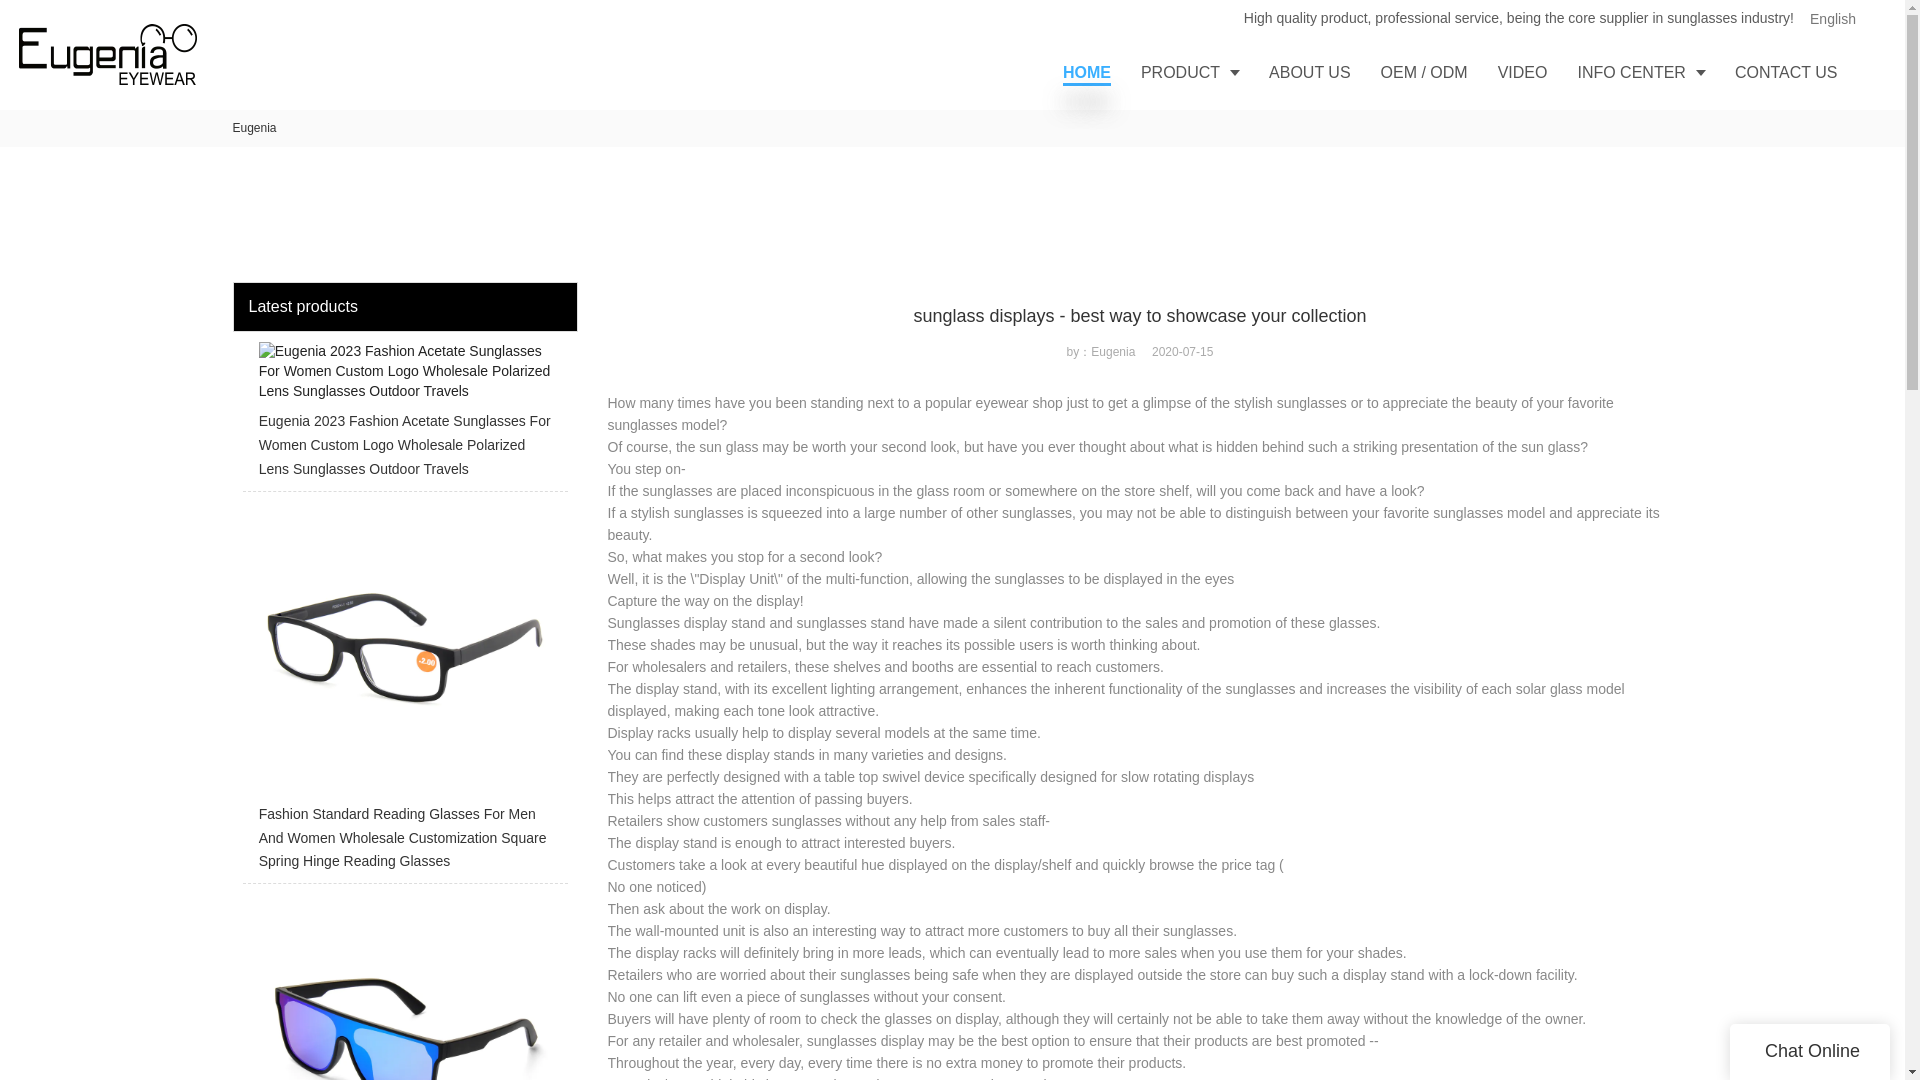  What do you see at coordinates (1786, 72) in the screenshot?
I see `CONTACT US` at bounding box center [1786, 72].